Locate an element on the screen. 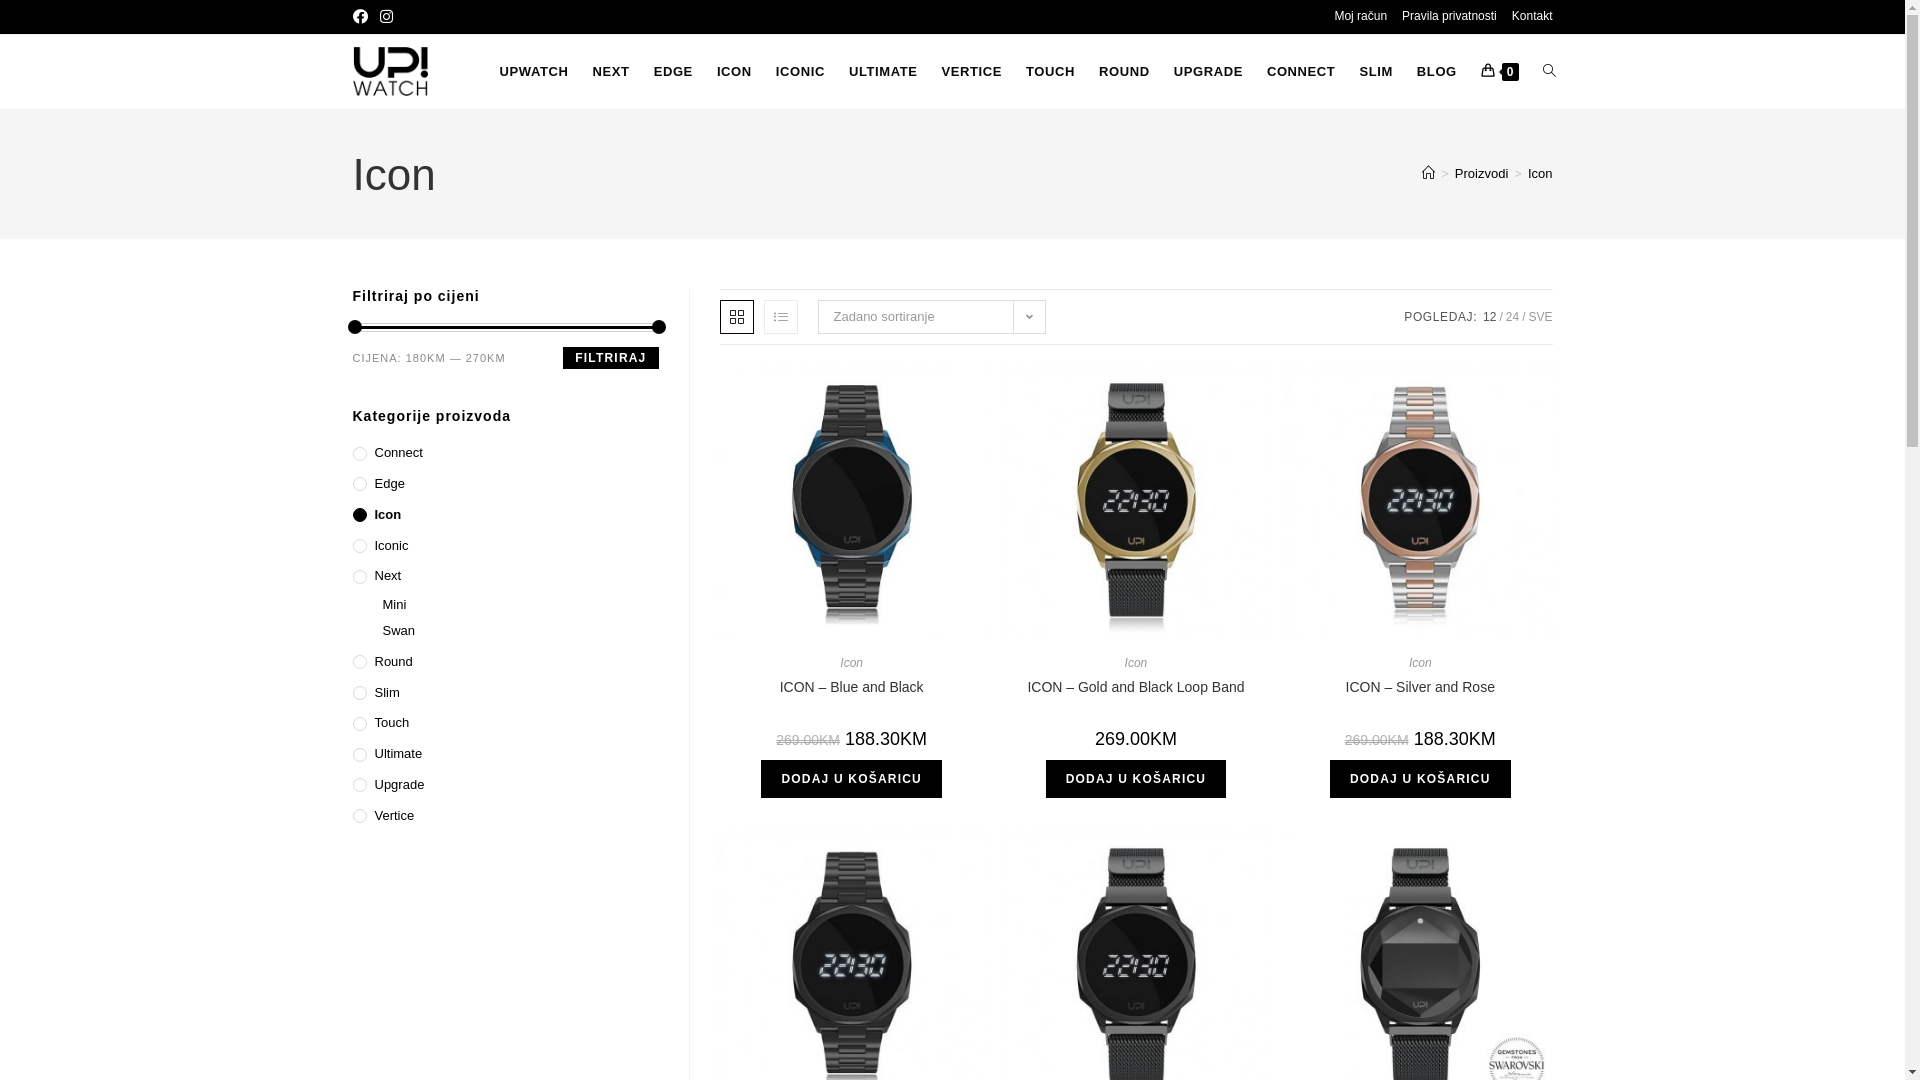 This screenshot has height=1080, width=1920. EDGE is located at coordinates (674, 72).